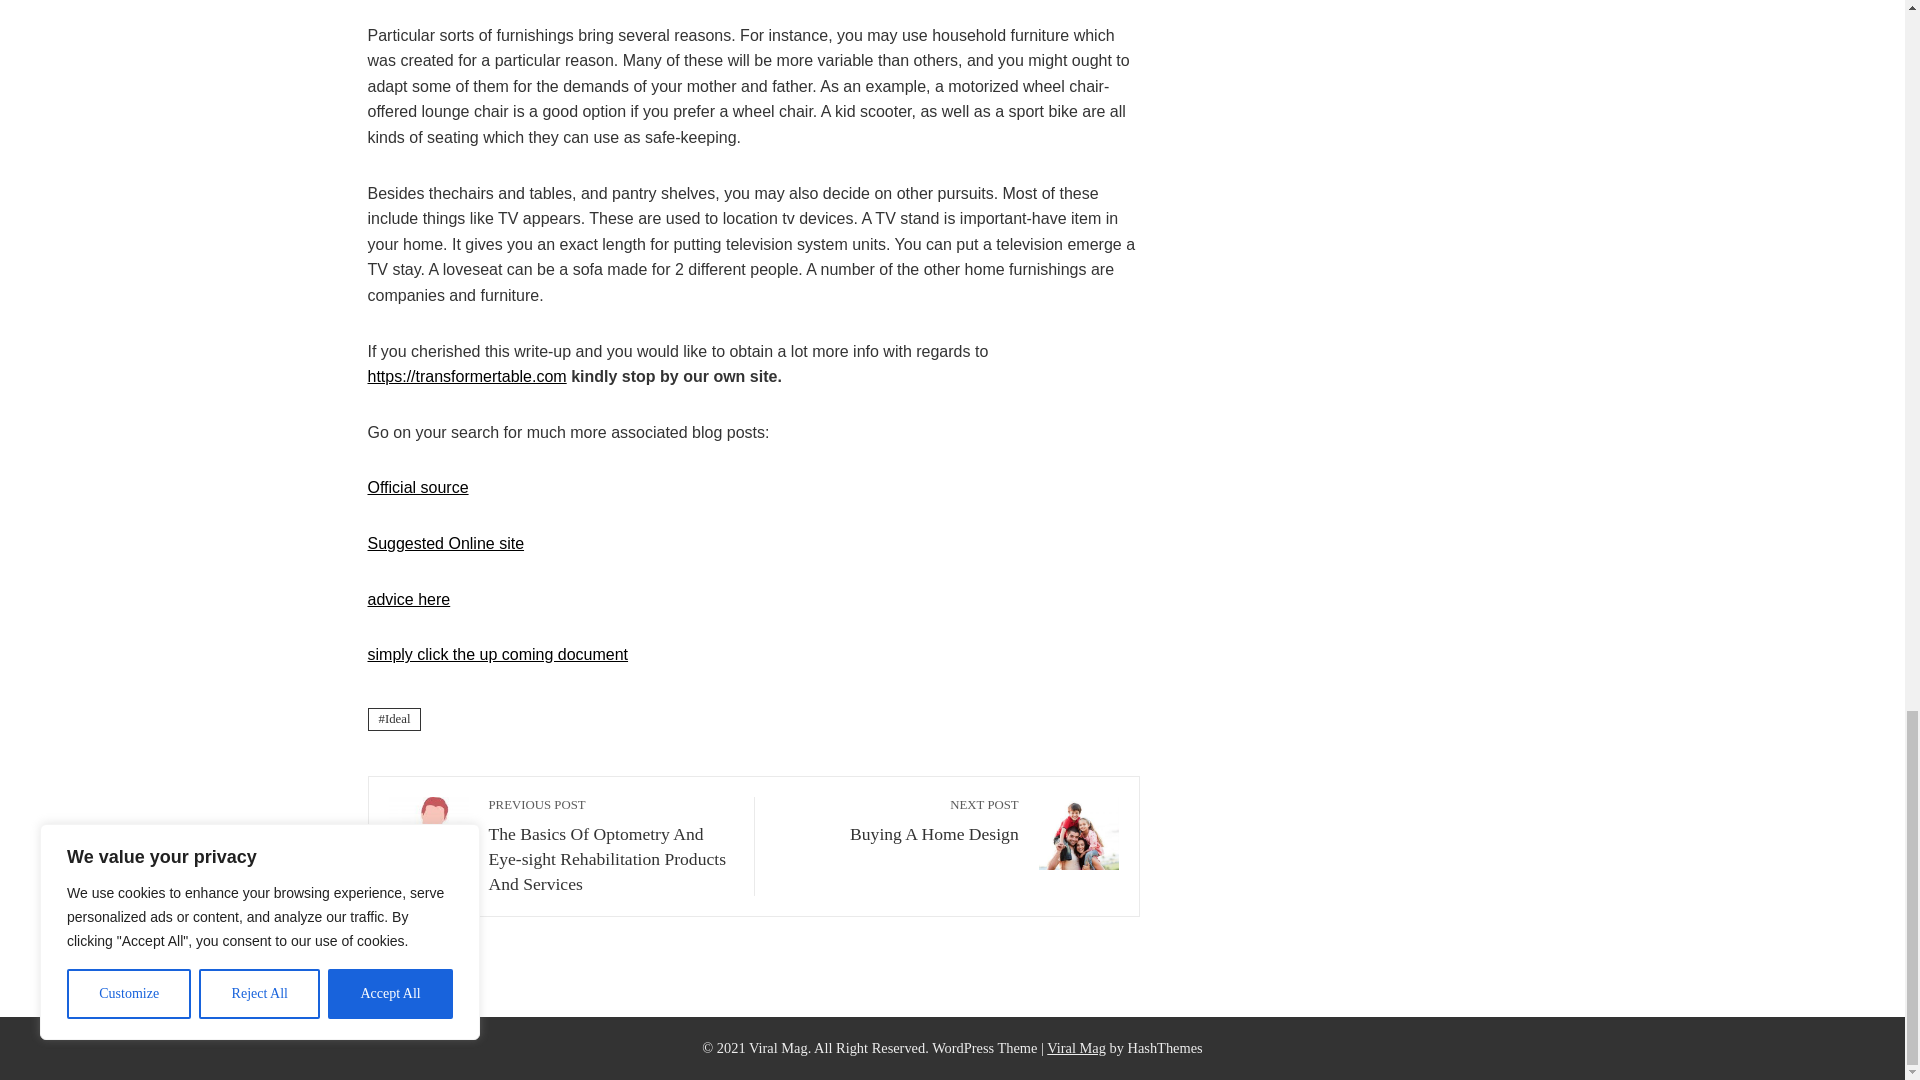  What do you see at coordinates (410, 599) in the screenshot?
I see `simply click the up coming document` at bounding box center [410, 599].